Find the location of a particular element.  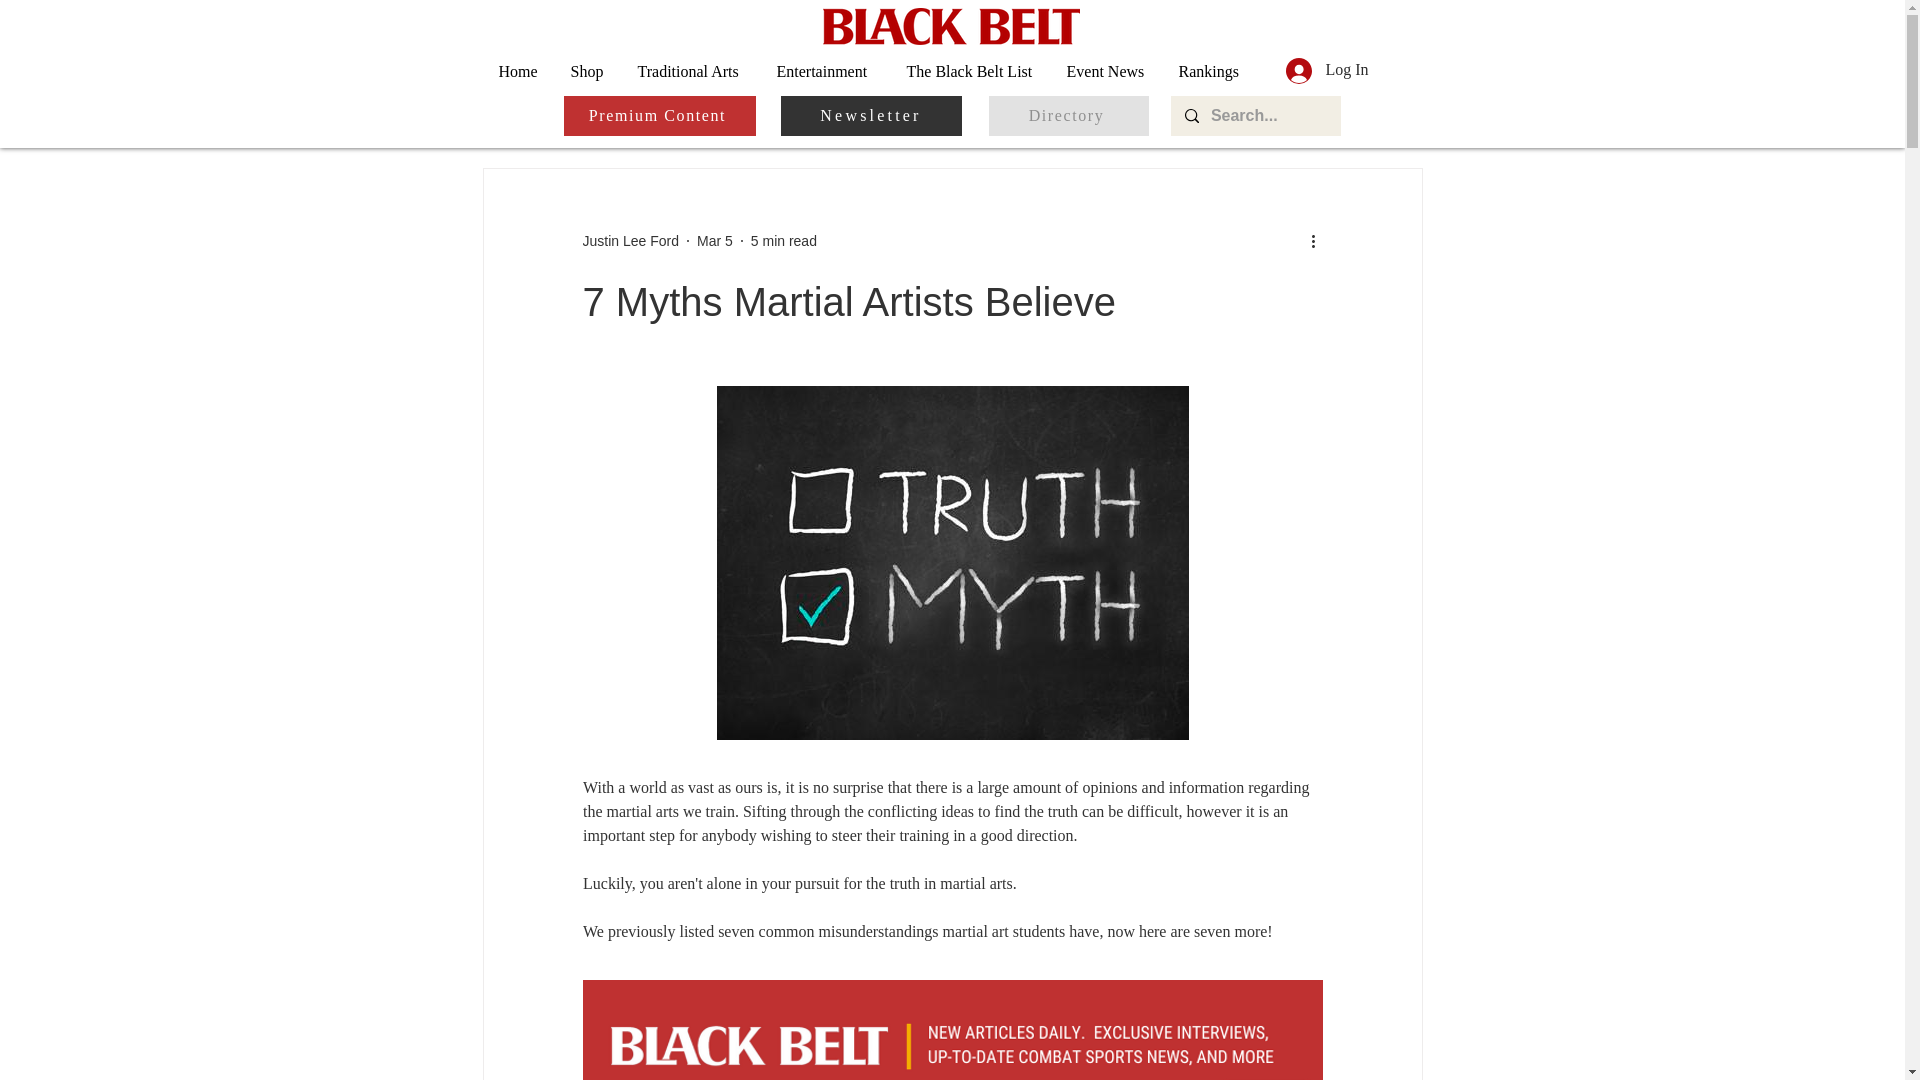

The Black Belt List is located at coordinates (972, 70).